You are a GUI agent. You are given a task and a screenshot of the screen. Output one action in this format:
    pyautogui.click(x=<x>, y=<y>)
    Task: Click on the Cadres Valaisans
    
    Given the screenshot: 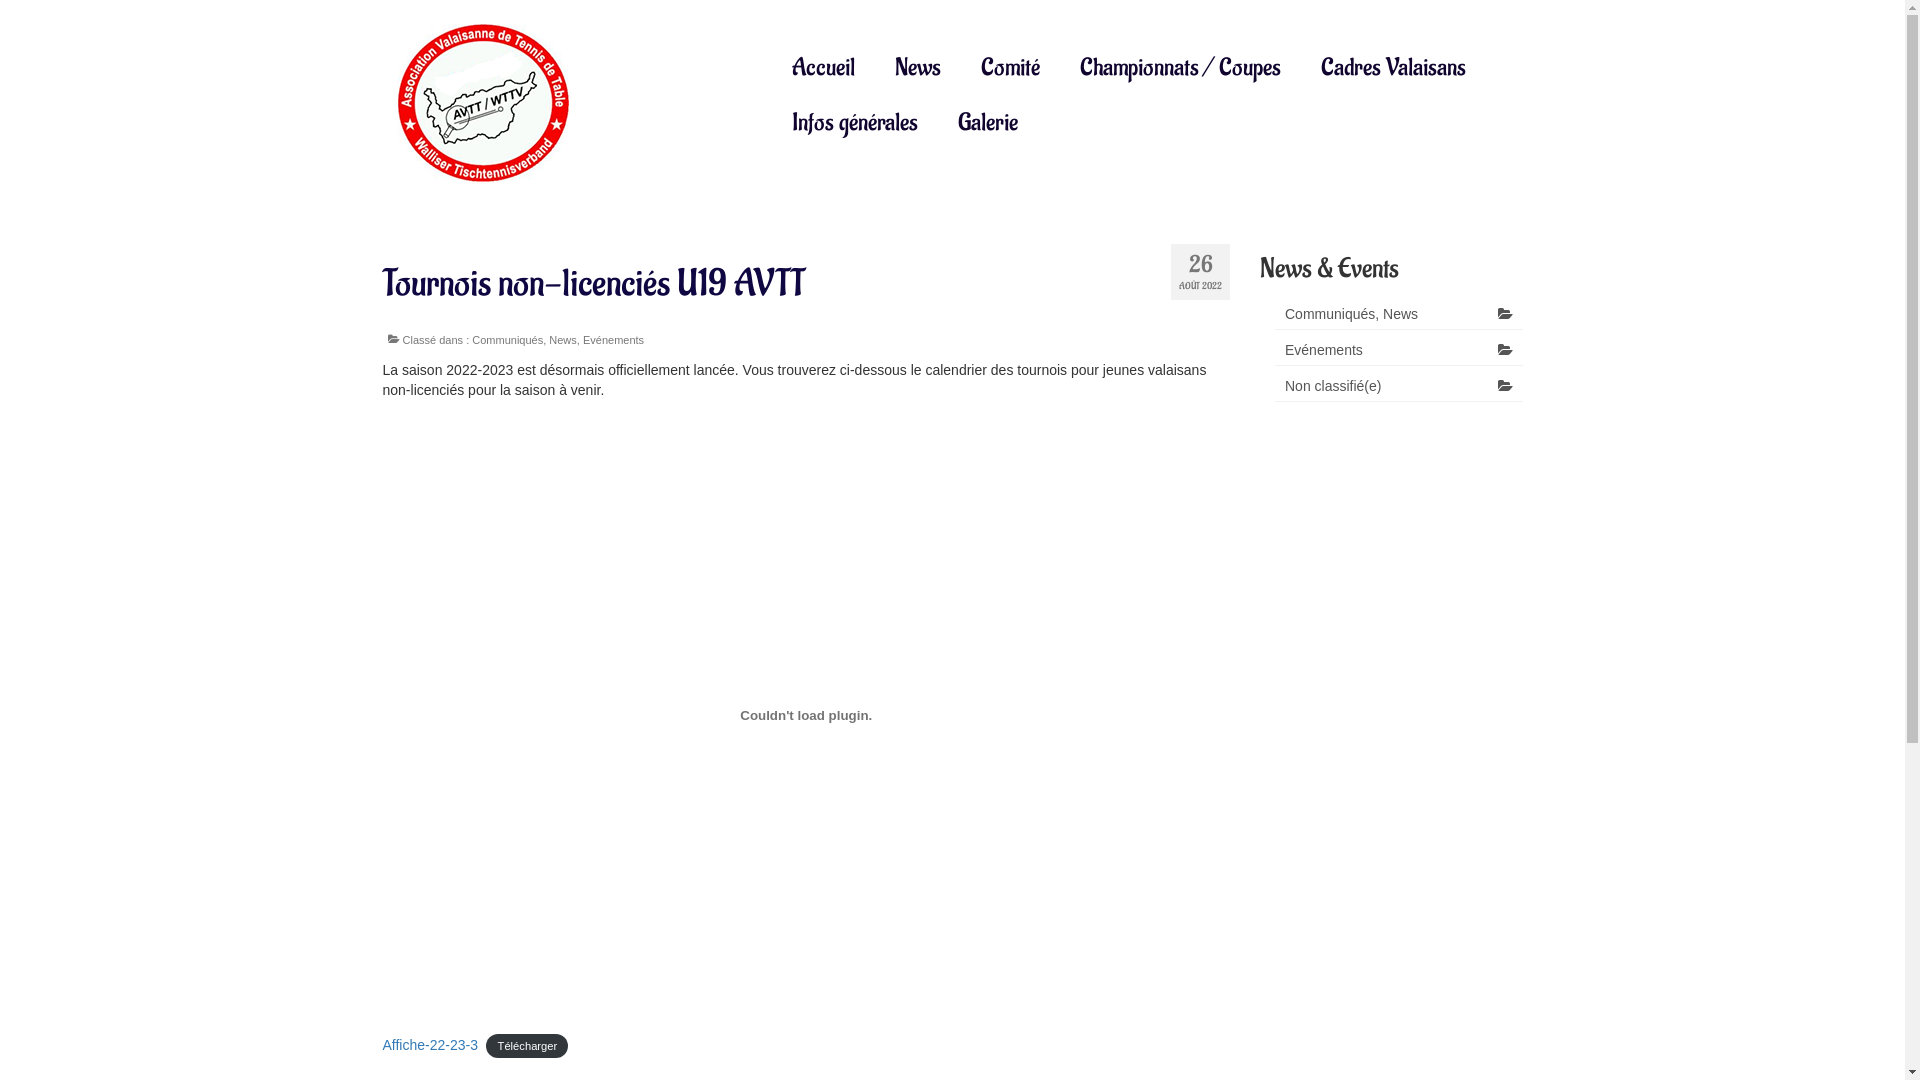 What is the action you would take?
    pyautogui.click(x=1394, y=68)
    